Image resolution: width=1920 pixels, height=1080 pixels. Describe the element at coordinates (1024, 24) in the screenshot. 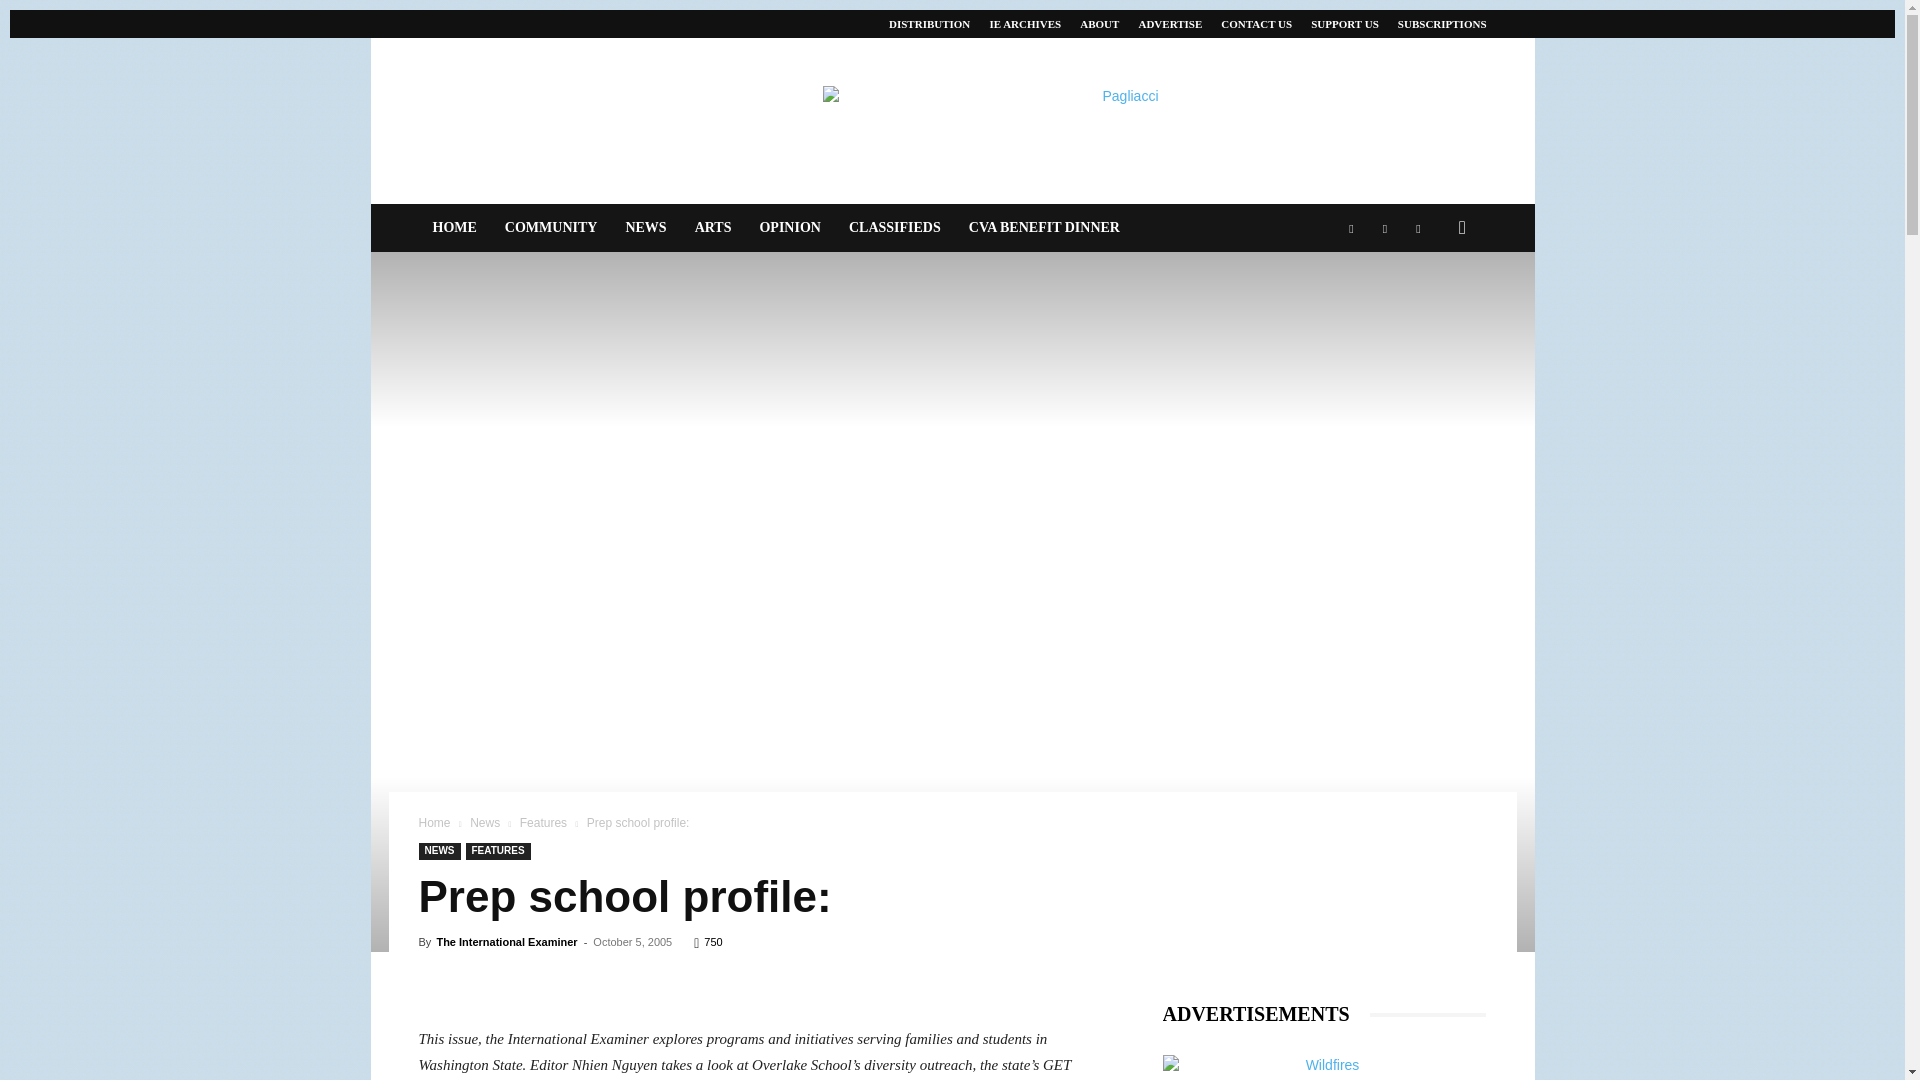

I see `IE ARCHIVES` at that location.